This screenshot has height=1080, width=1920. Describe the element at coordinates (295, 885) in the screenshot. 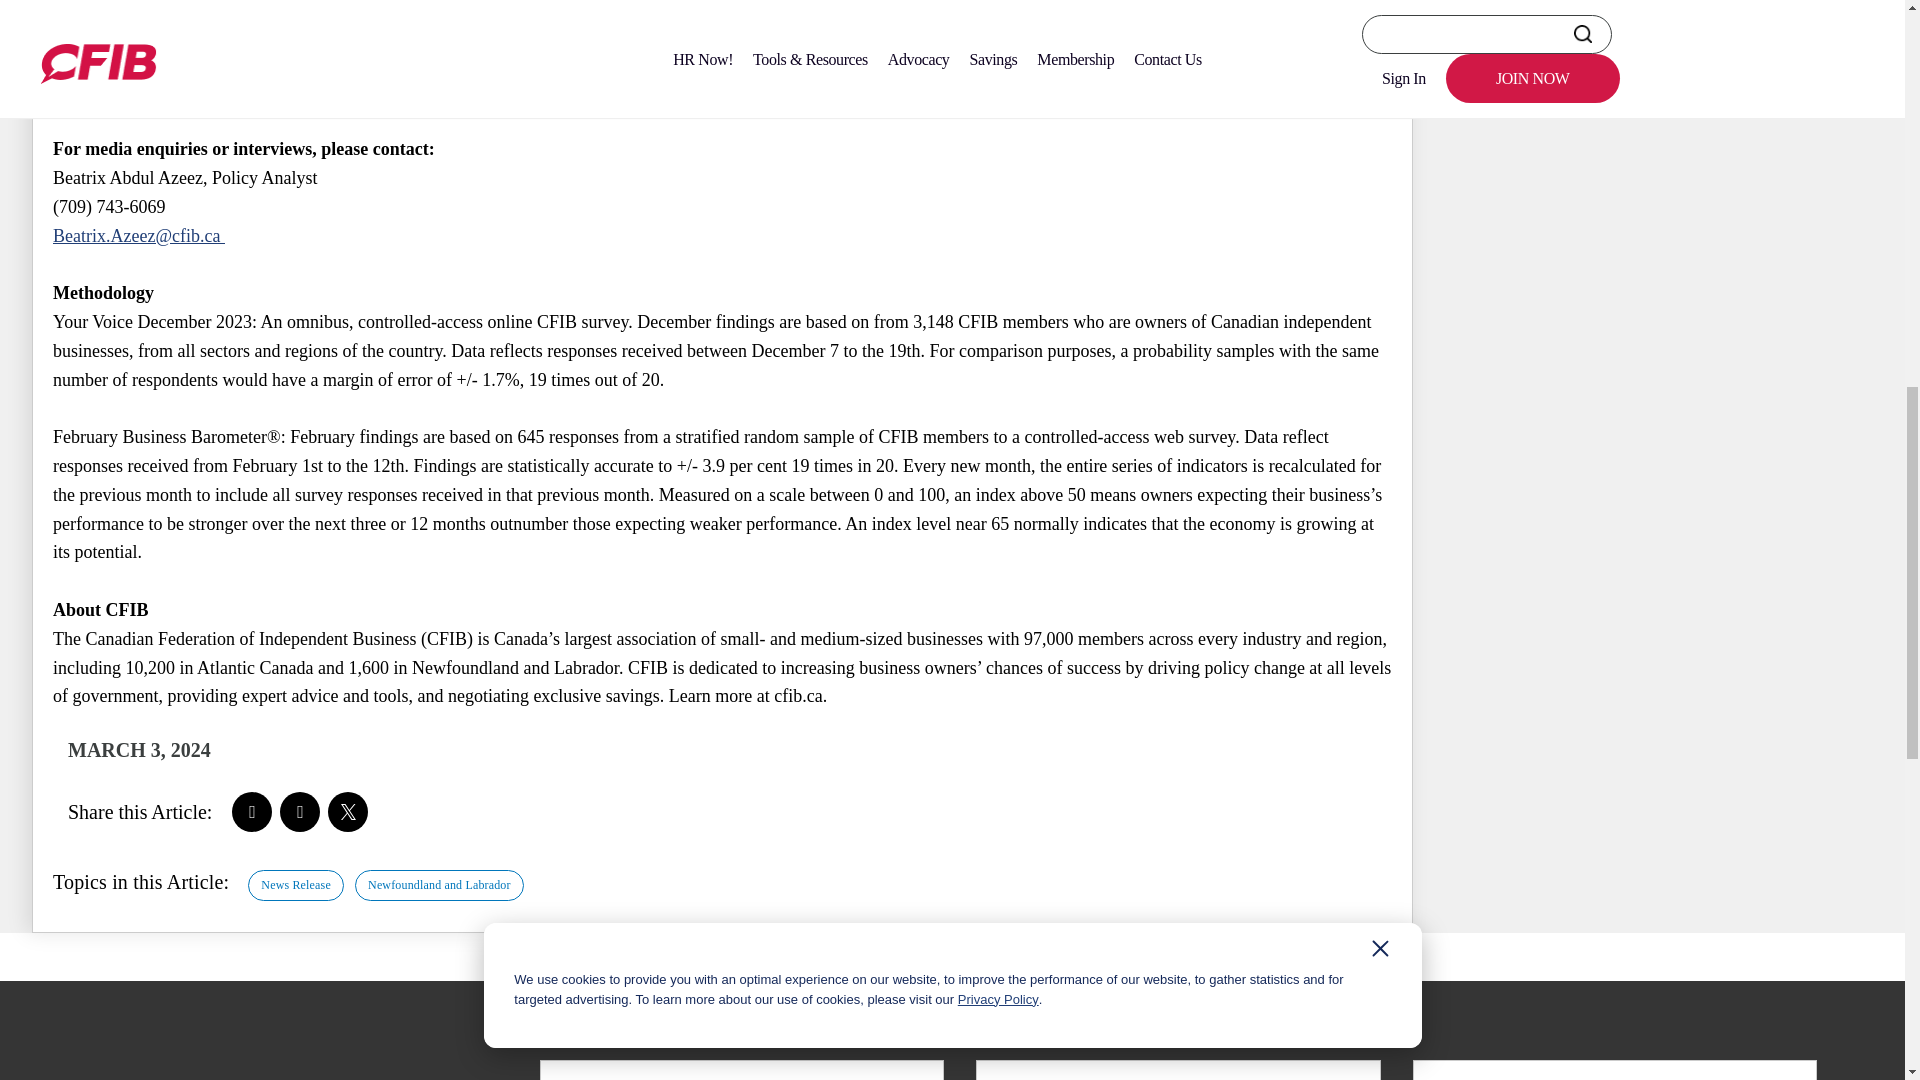

I see `News Release` at that location.